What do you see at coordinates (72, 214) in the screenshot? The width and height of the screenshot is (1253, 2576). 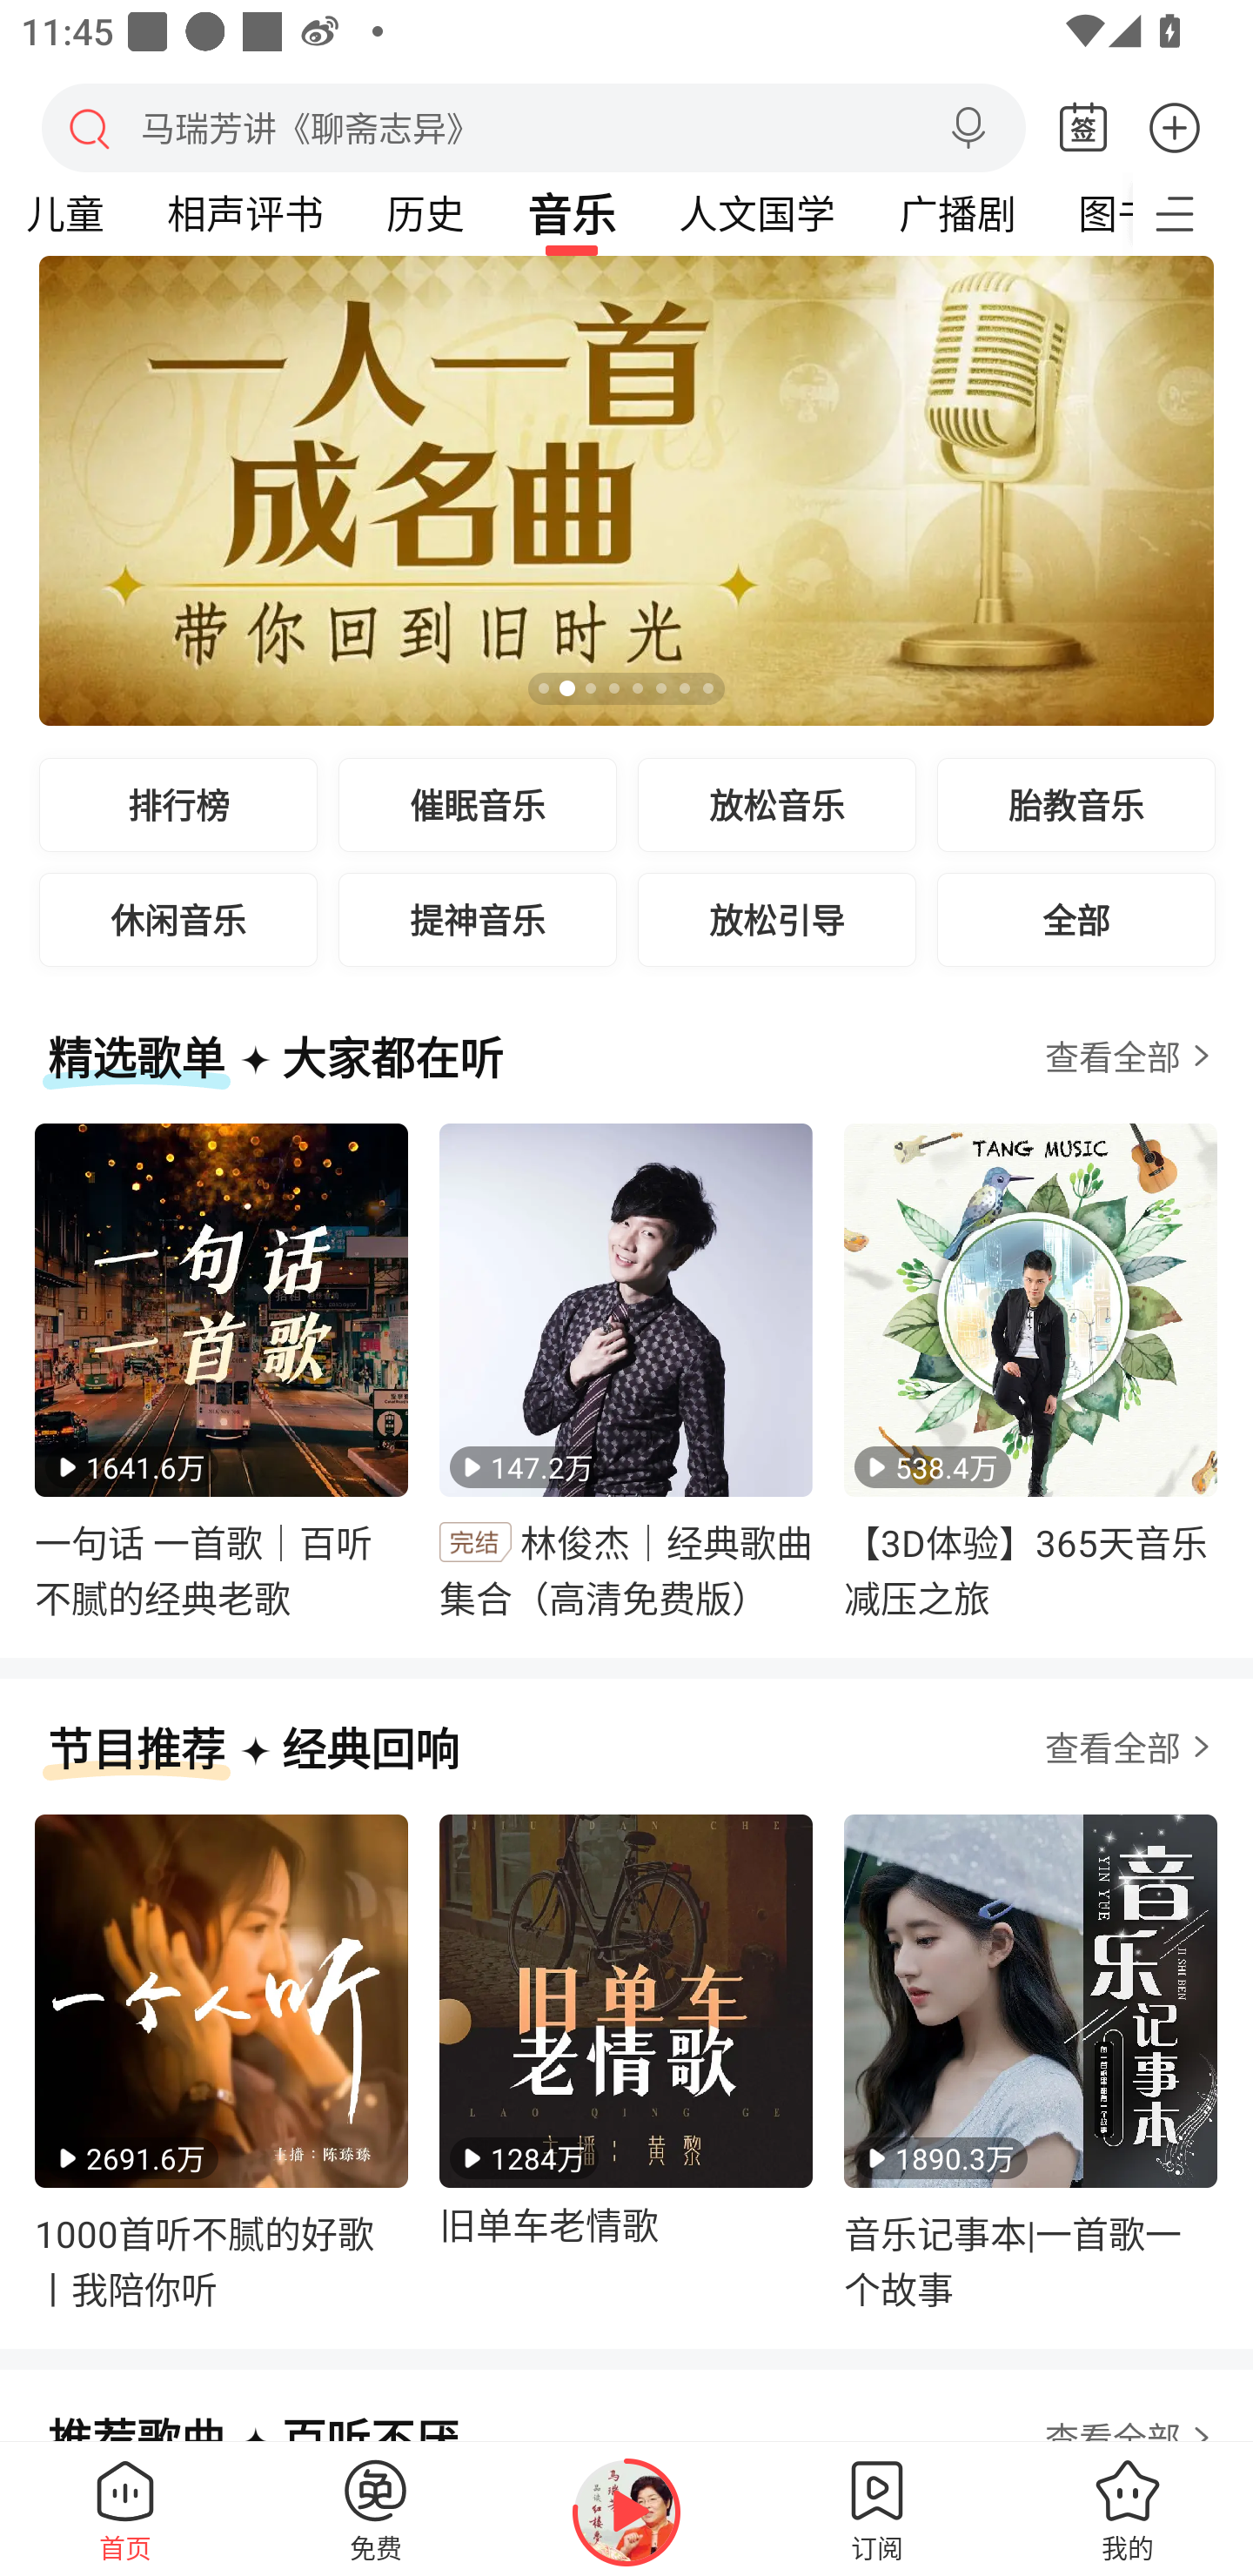 I see `儿童` at bounding box center [72, 214].